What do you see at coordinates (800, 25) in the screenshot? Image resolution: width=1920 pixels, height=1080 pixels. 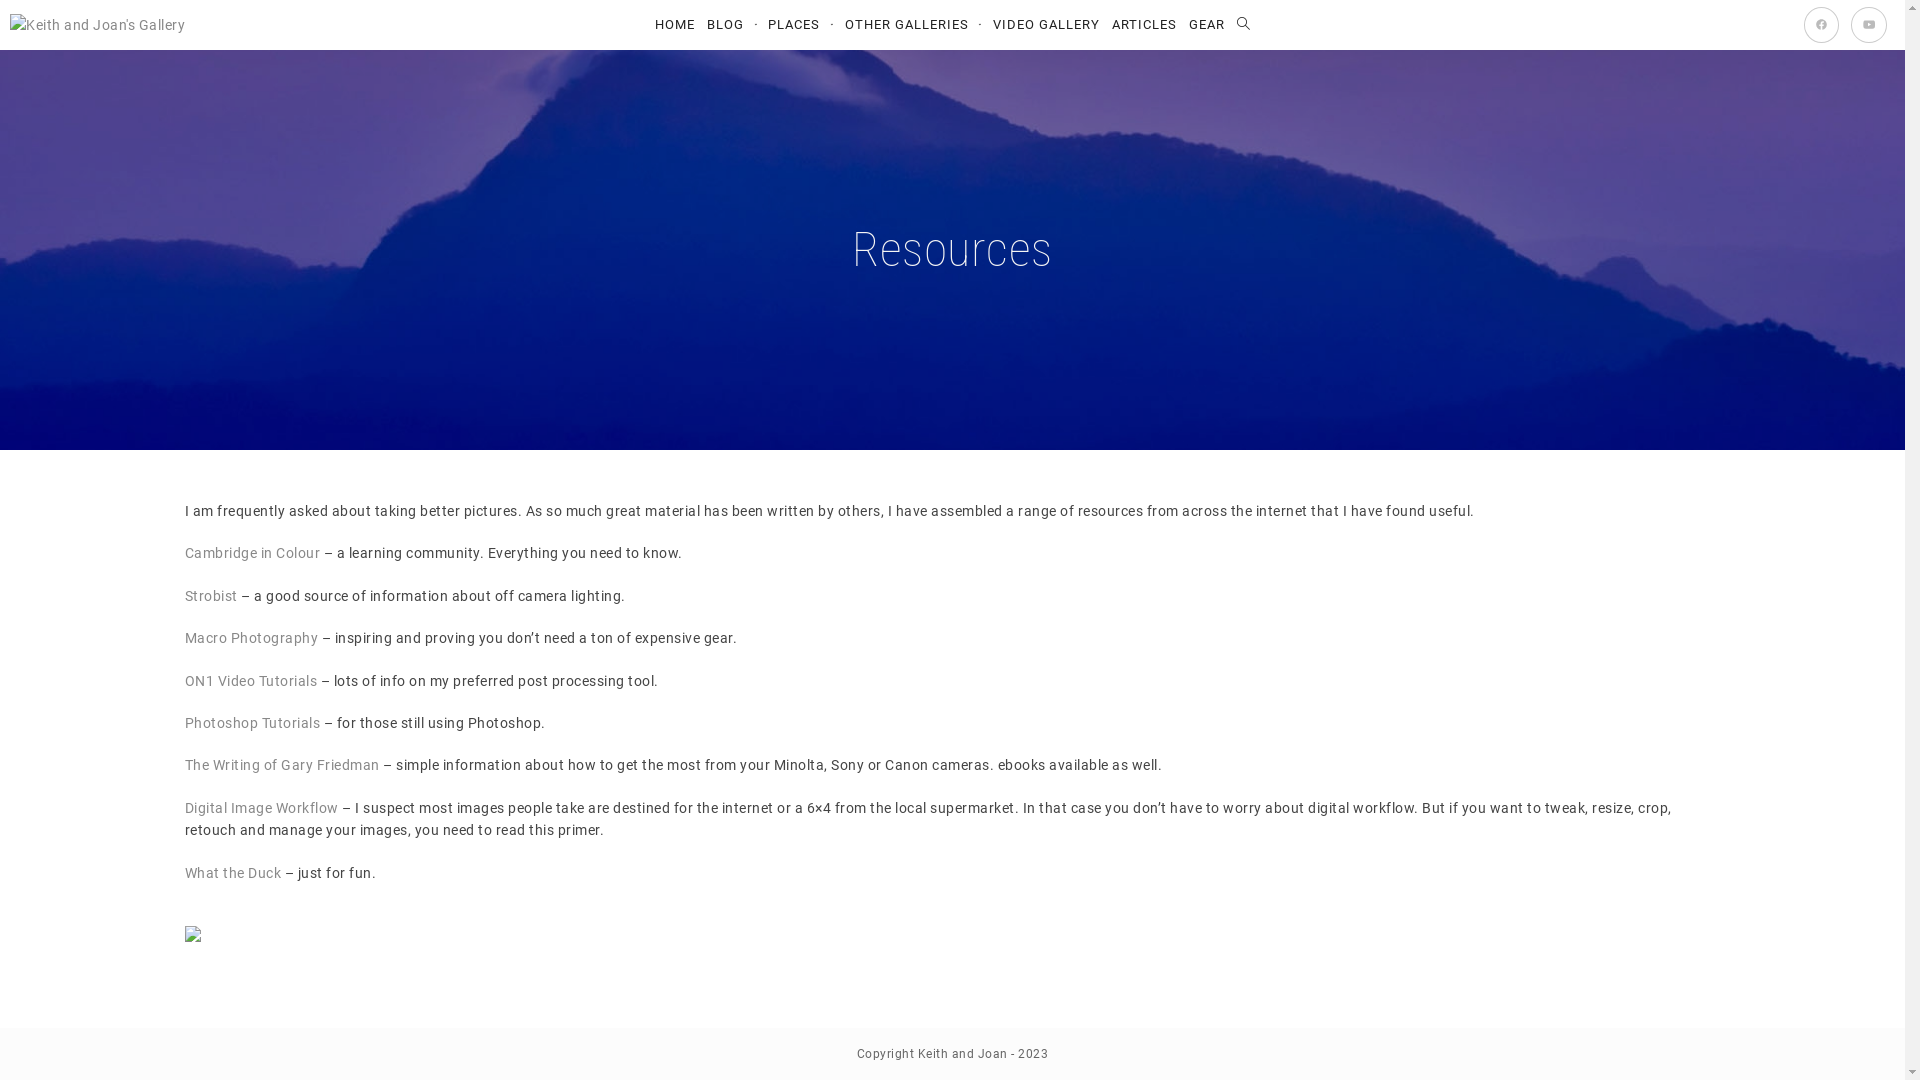 I see `PLACES` at bounding box center [800, 25].